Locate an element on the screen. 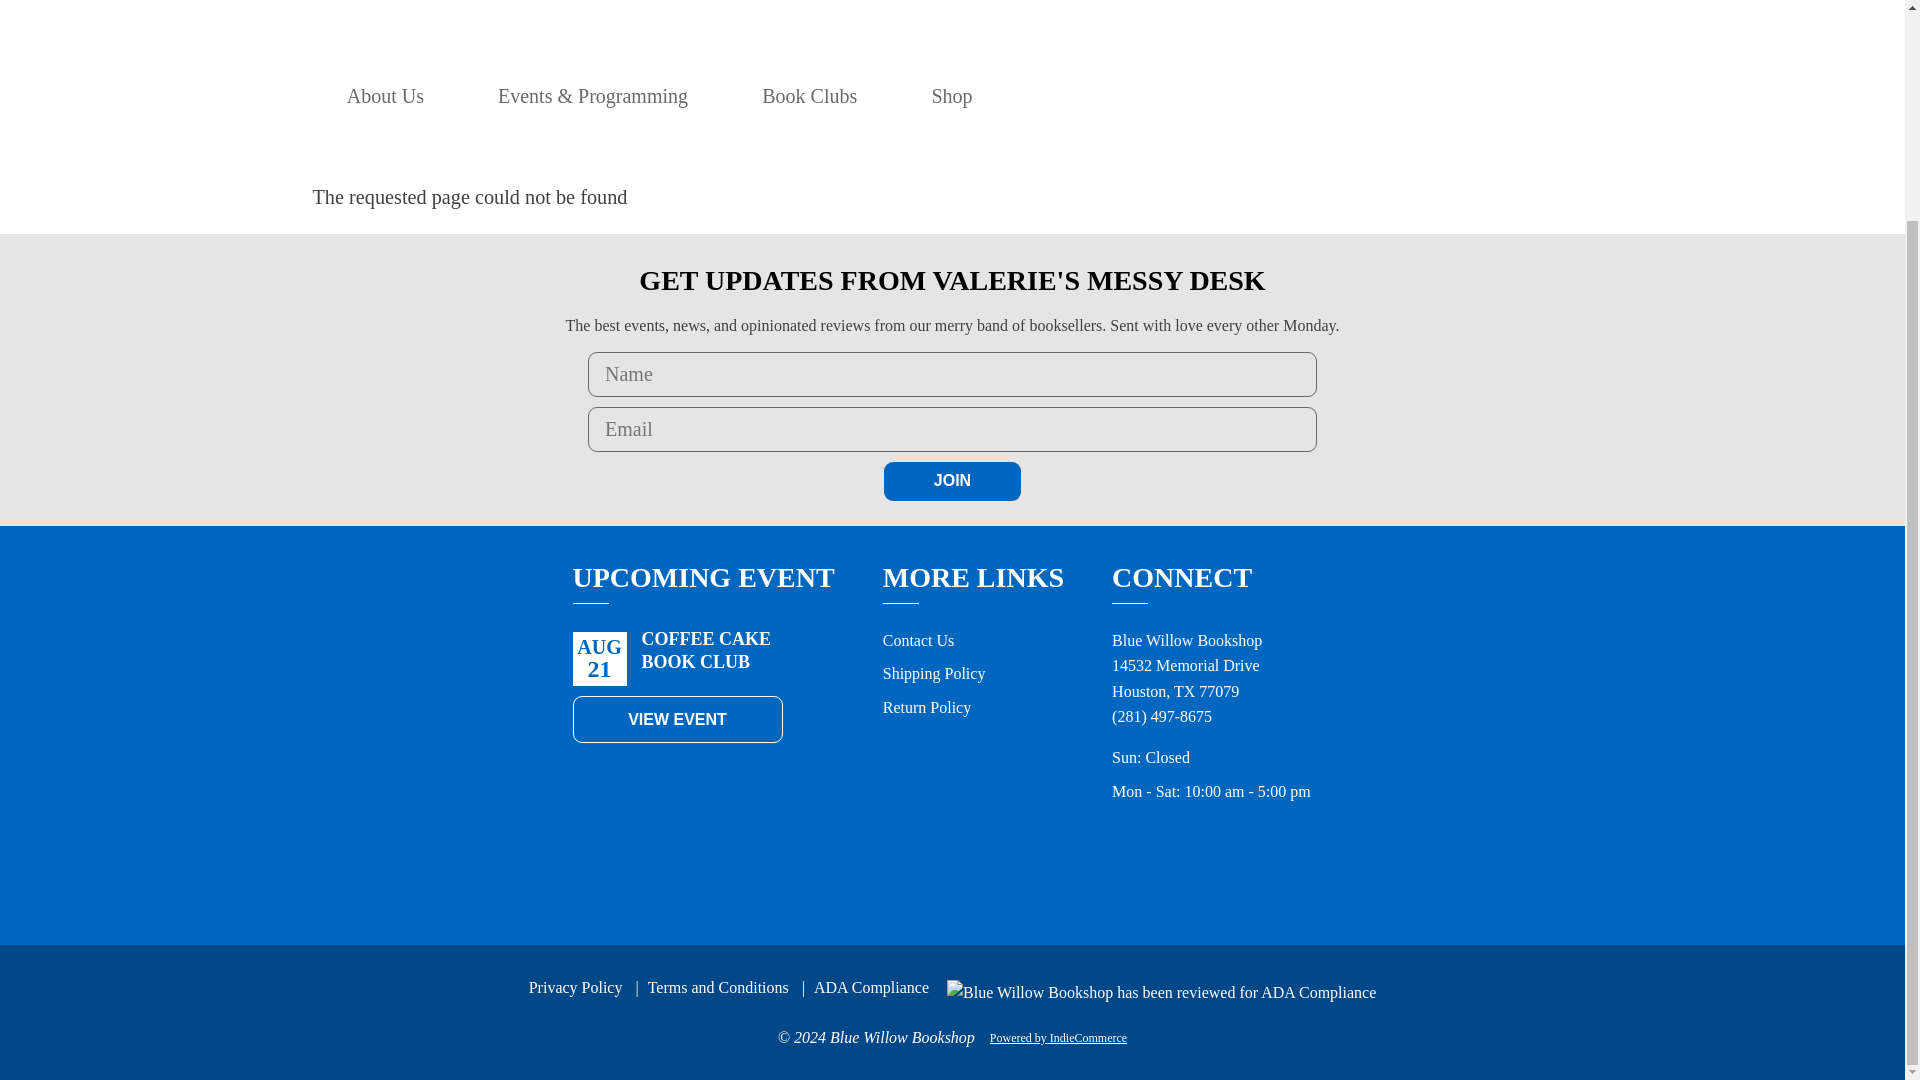 Image resolution: width=1920 pixels, height=1080 pixels. Search is located at coordinates (1304, 96).